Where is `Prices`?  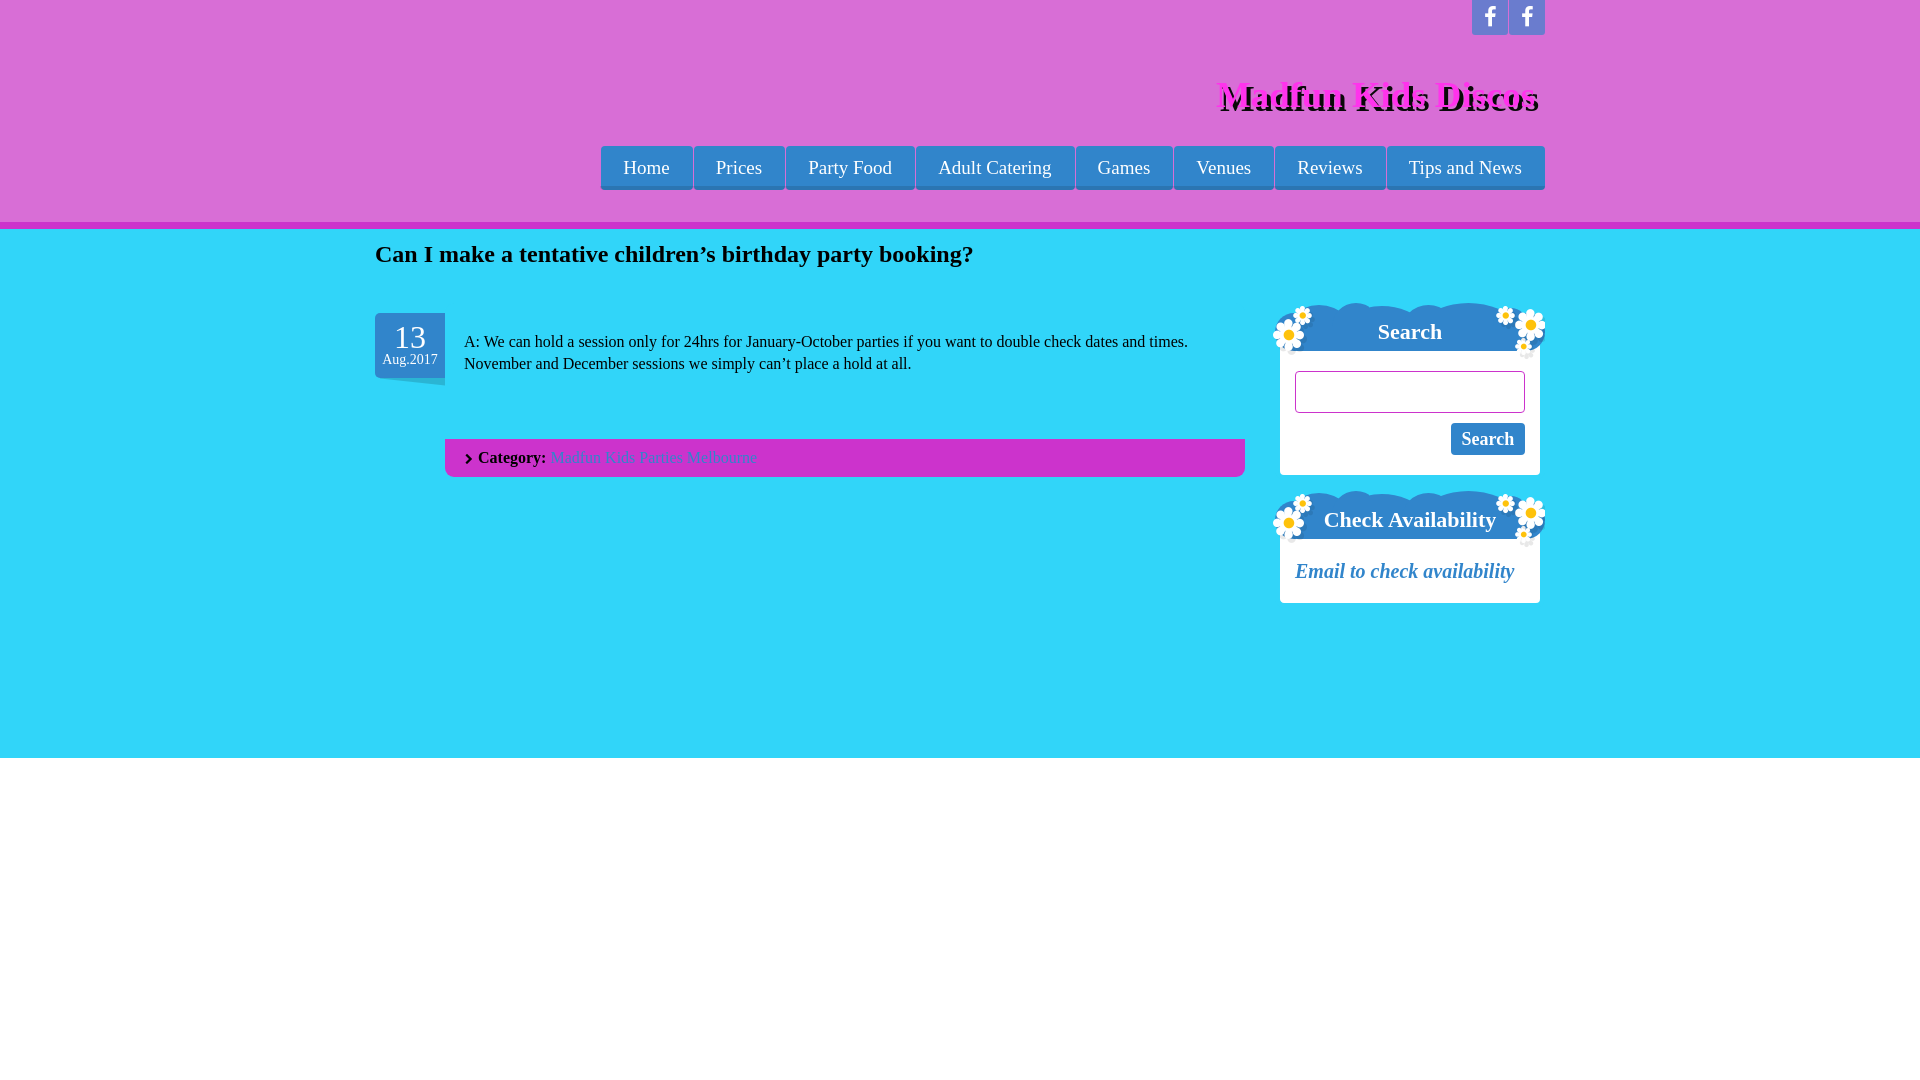
Prices is located at coordinates (739, 168).